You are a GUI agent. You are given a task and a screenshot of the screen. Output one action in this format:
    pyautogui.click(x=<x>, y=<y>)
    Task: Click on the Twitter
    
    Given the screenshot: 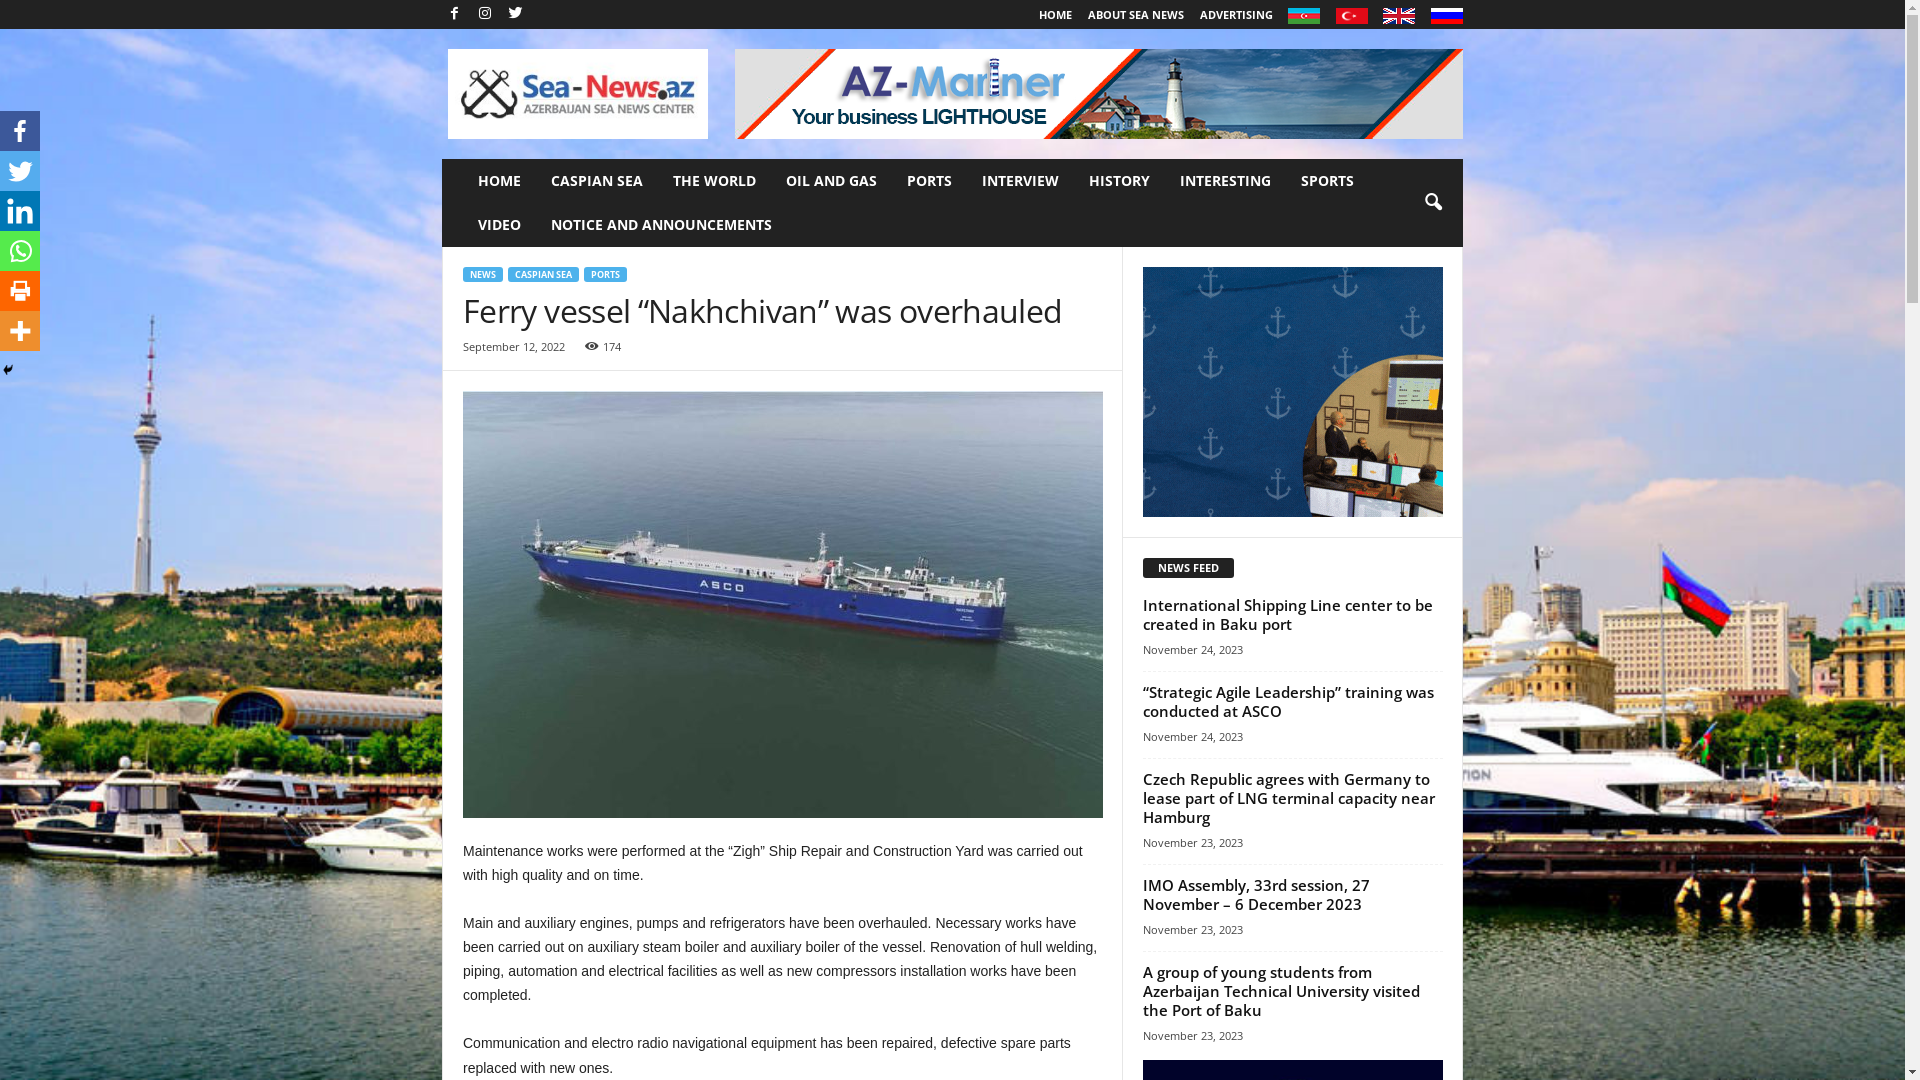 What is the action you would take?
    pyautogui.click(x=20, y=171)
    